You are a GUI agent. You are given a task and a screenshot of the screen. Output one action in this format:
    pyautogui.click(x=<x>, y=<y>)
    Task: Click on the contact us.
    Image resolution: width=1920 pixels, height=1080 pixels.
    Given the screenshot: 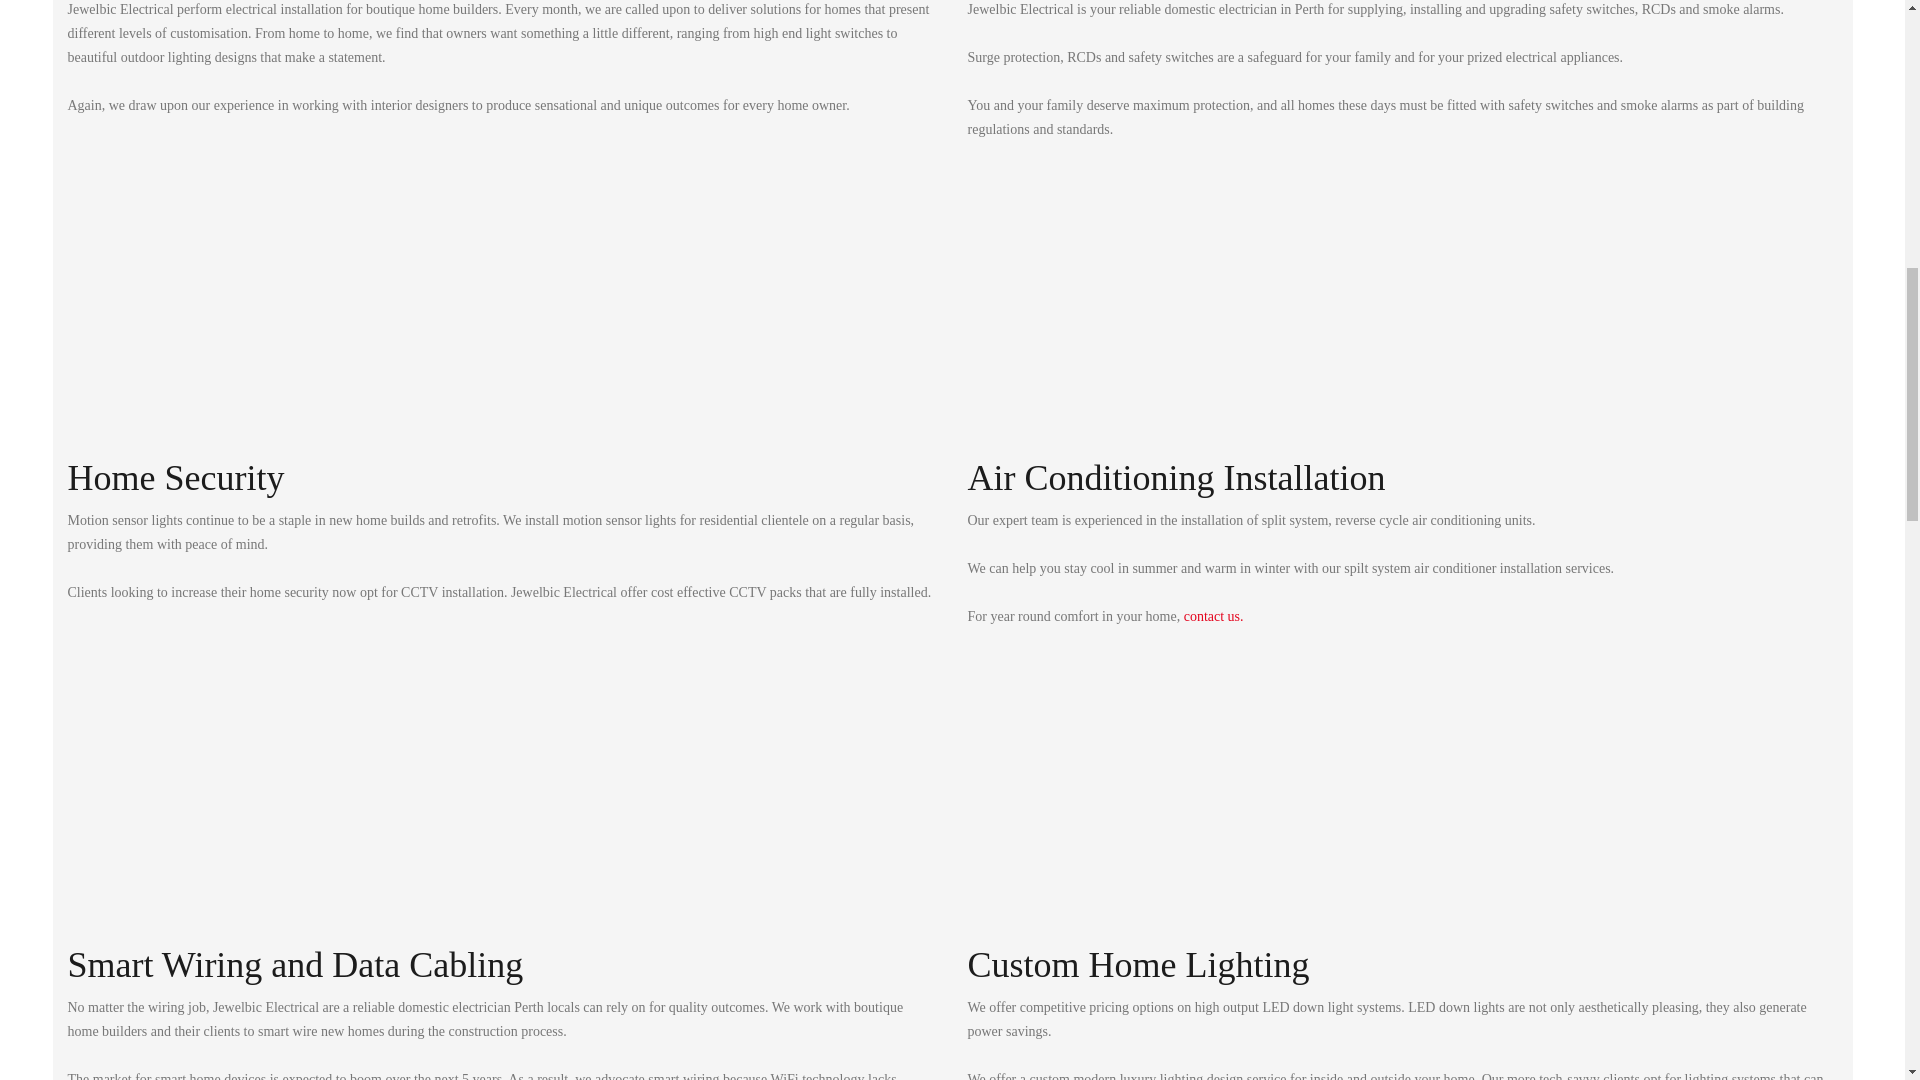 What is the action you would take?
    pyautogui.click(x=1214, y=616)
    